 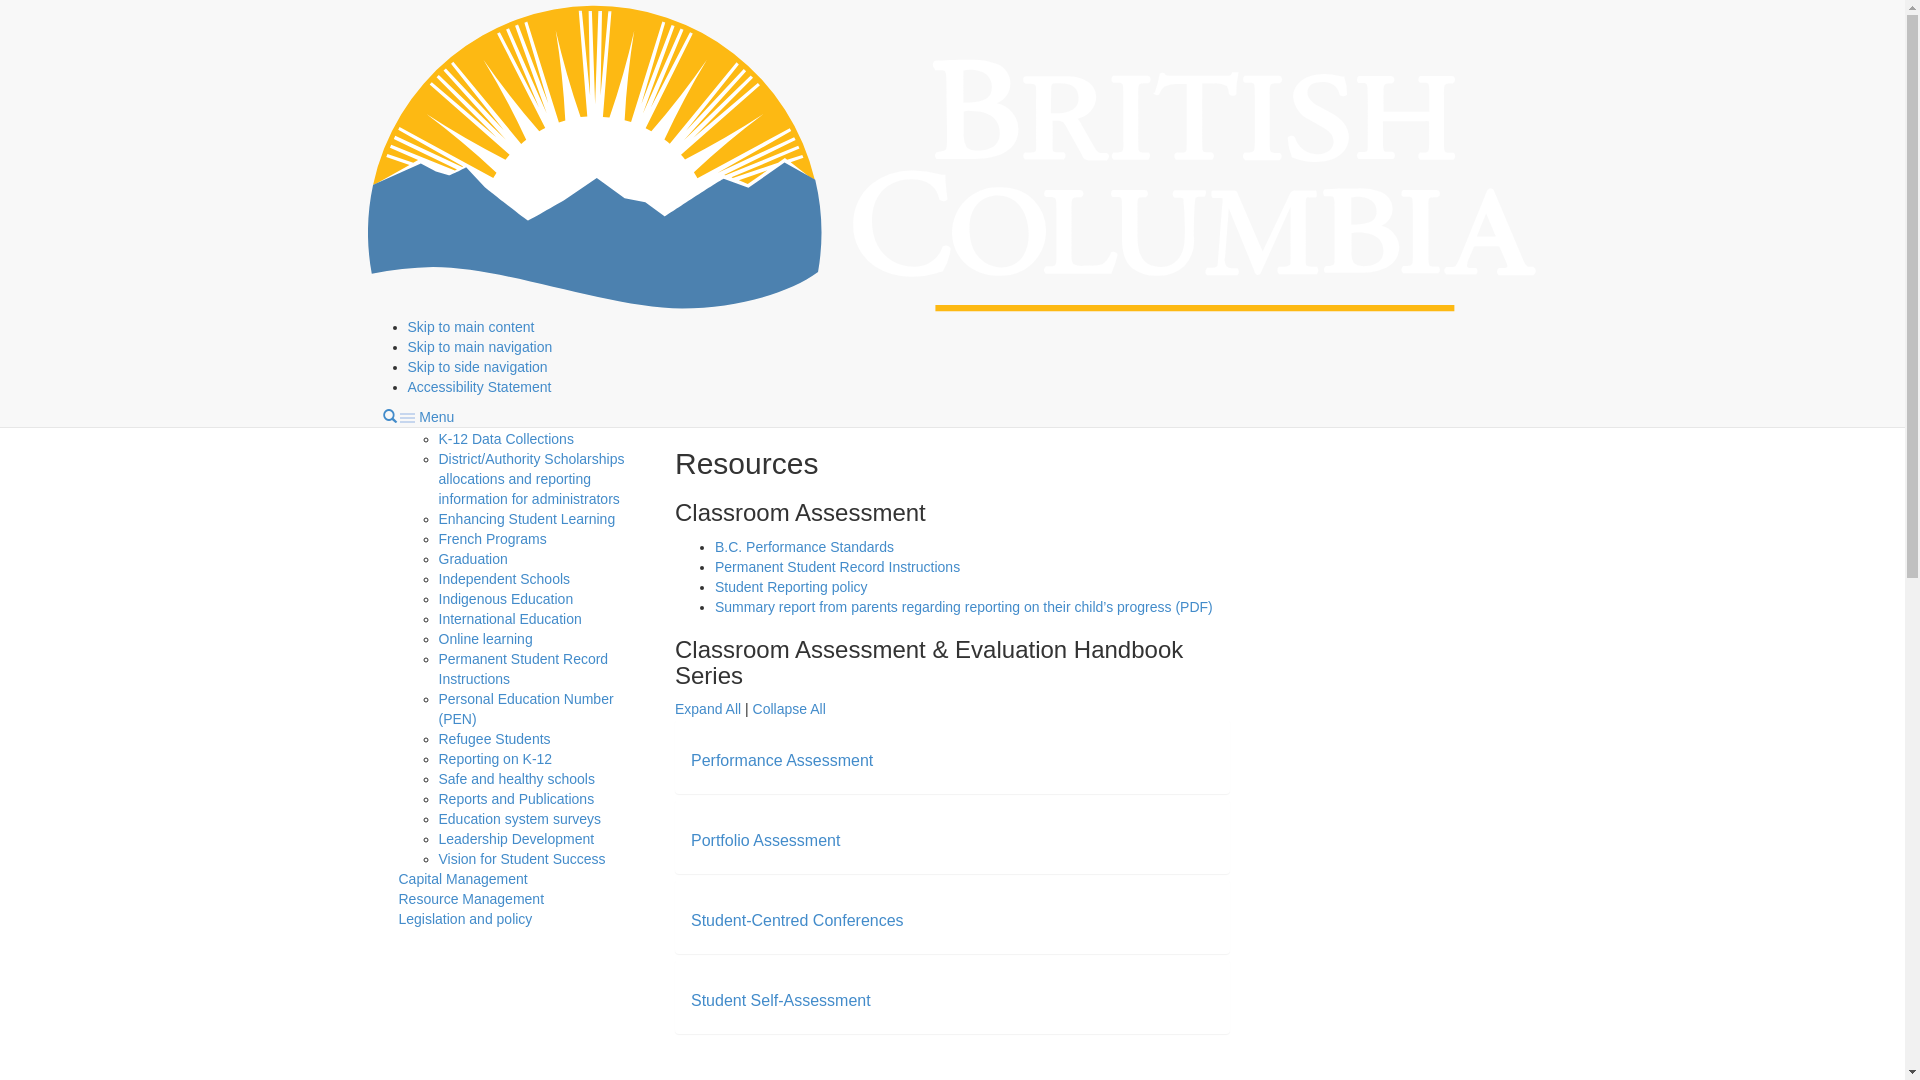 What do you see at coordinates (532, 229) in the screenshot?
I see `Foundation Skills Assessment` at bounding box center [532, 229].